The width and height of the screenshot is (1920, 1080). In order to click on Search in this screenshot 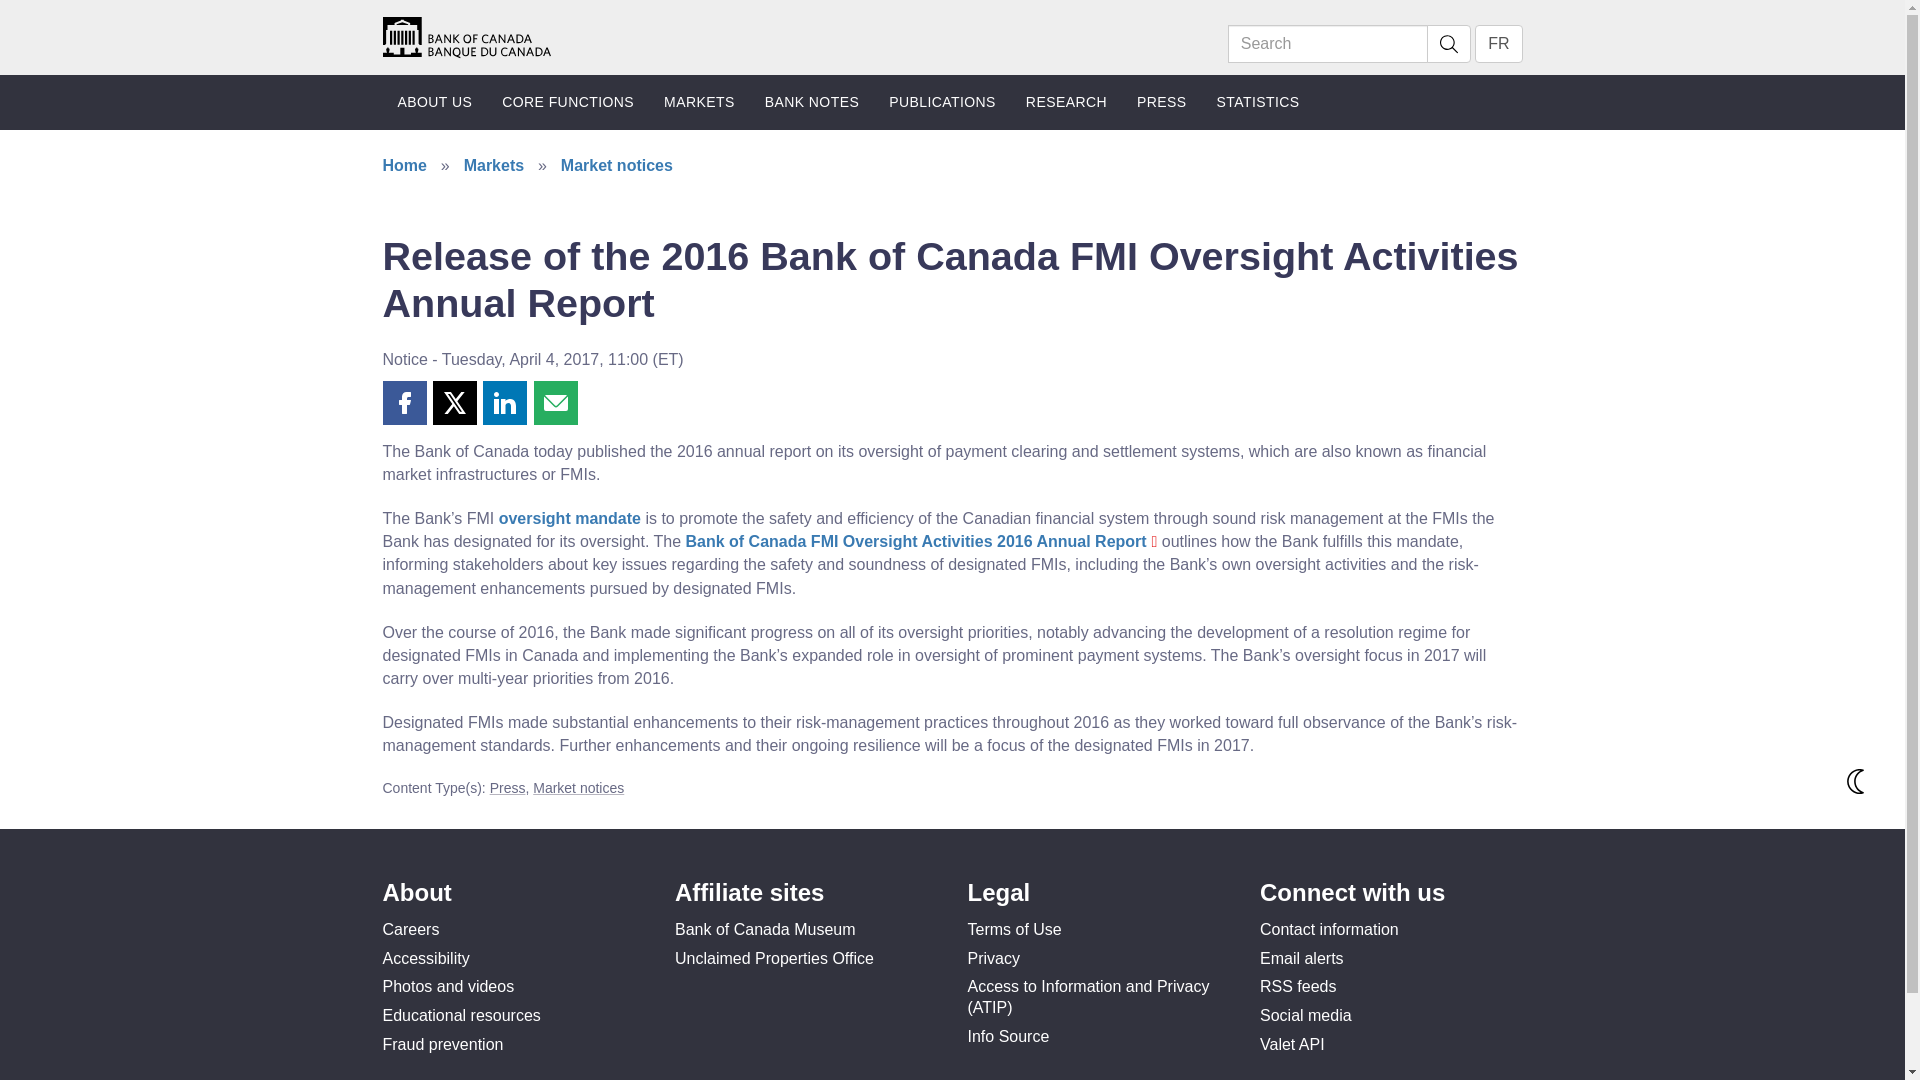, I will do `click(1328, 43)`.